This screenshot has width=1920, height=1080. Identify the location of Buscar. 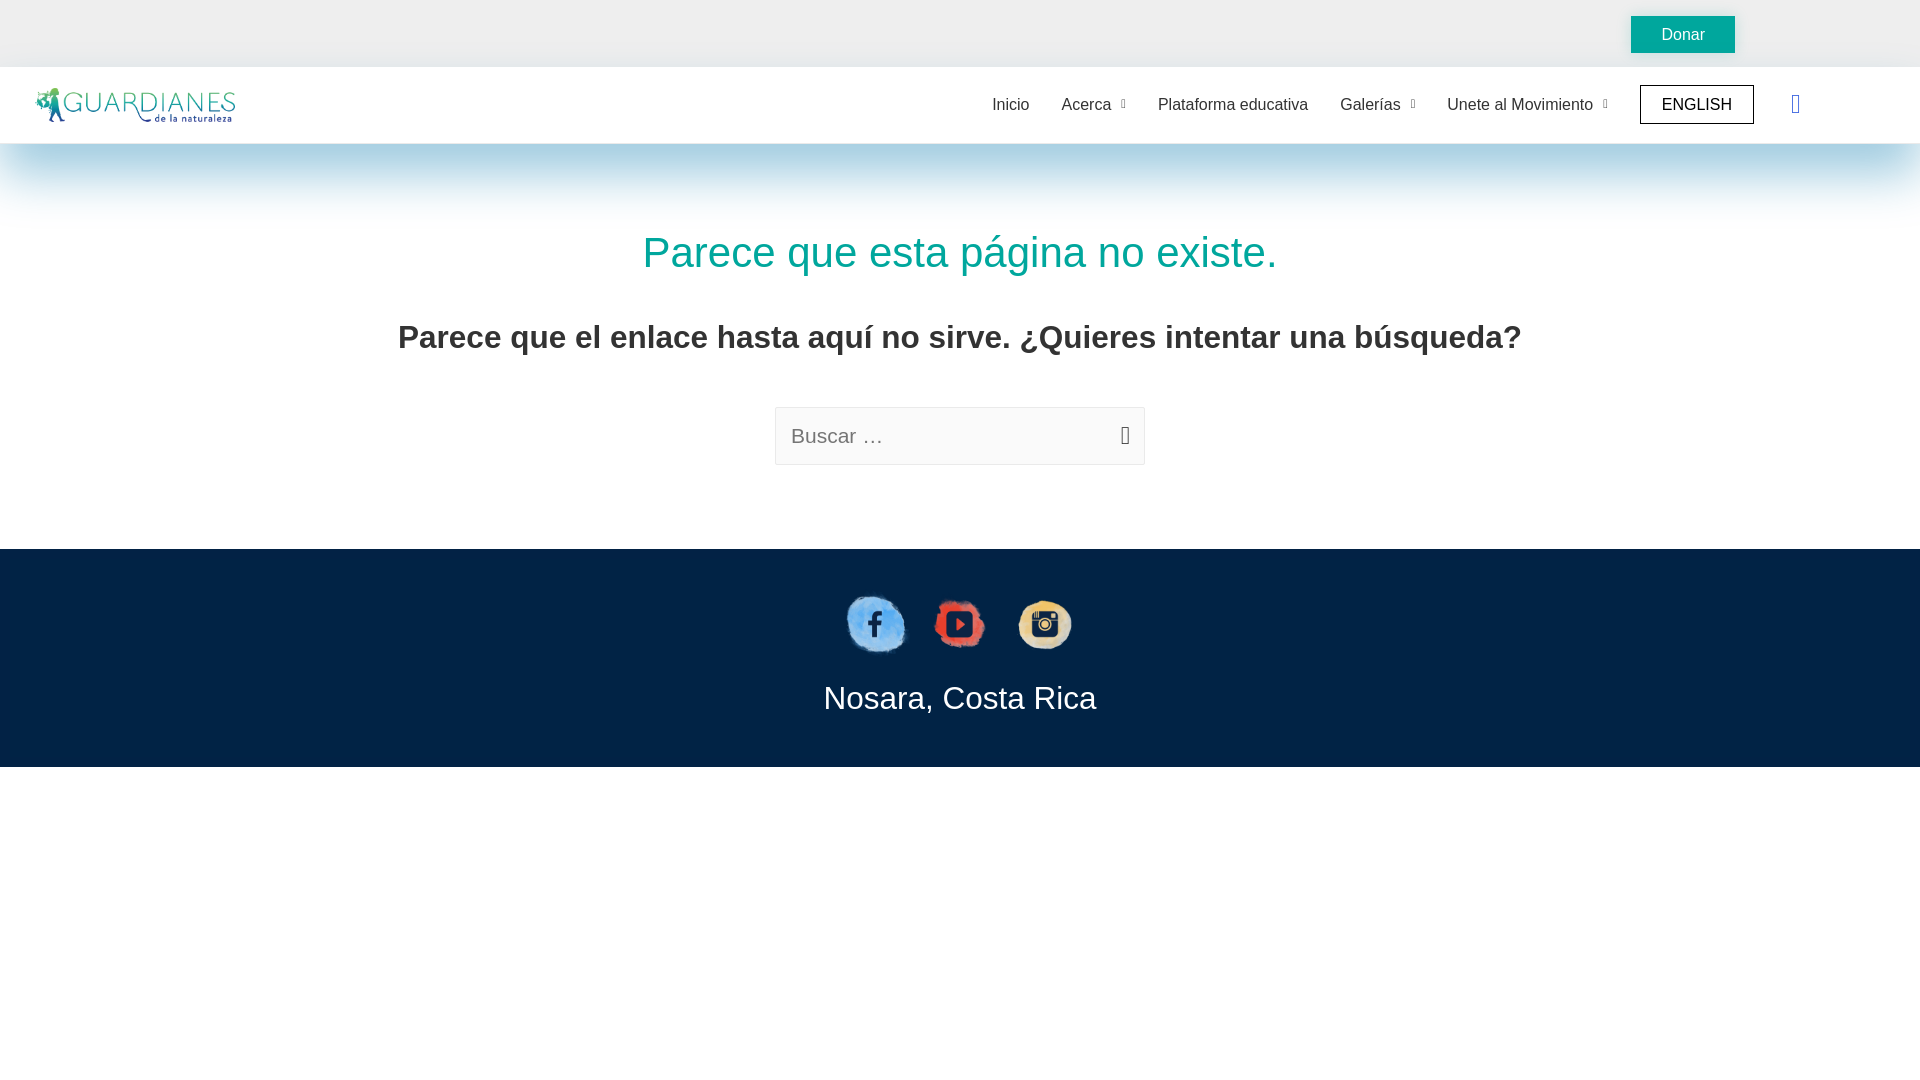
(32, 29).